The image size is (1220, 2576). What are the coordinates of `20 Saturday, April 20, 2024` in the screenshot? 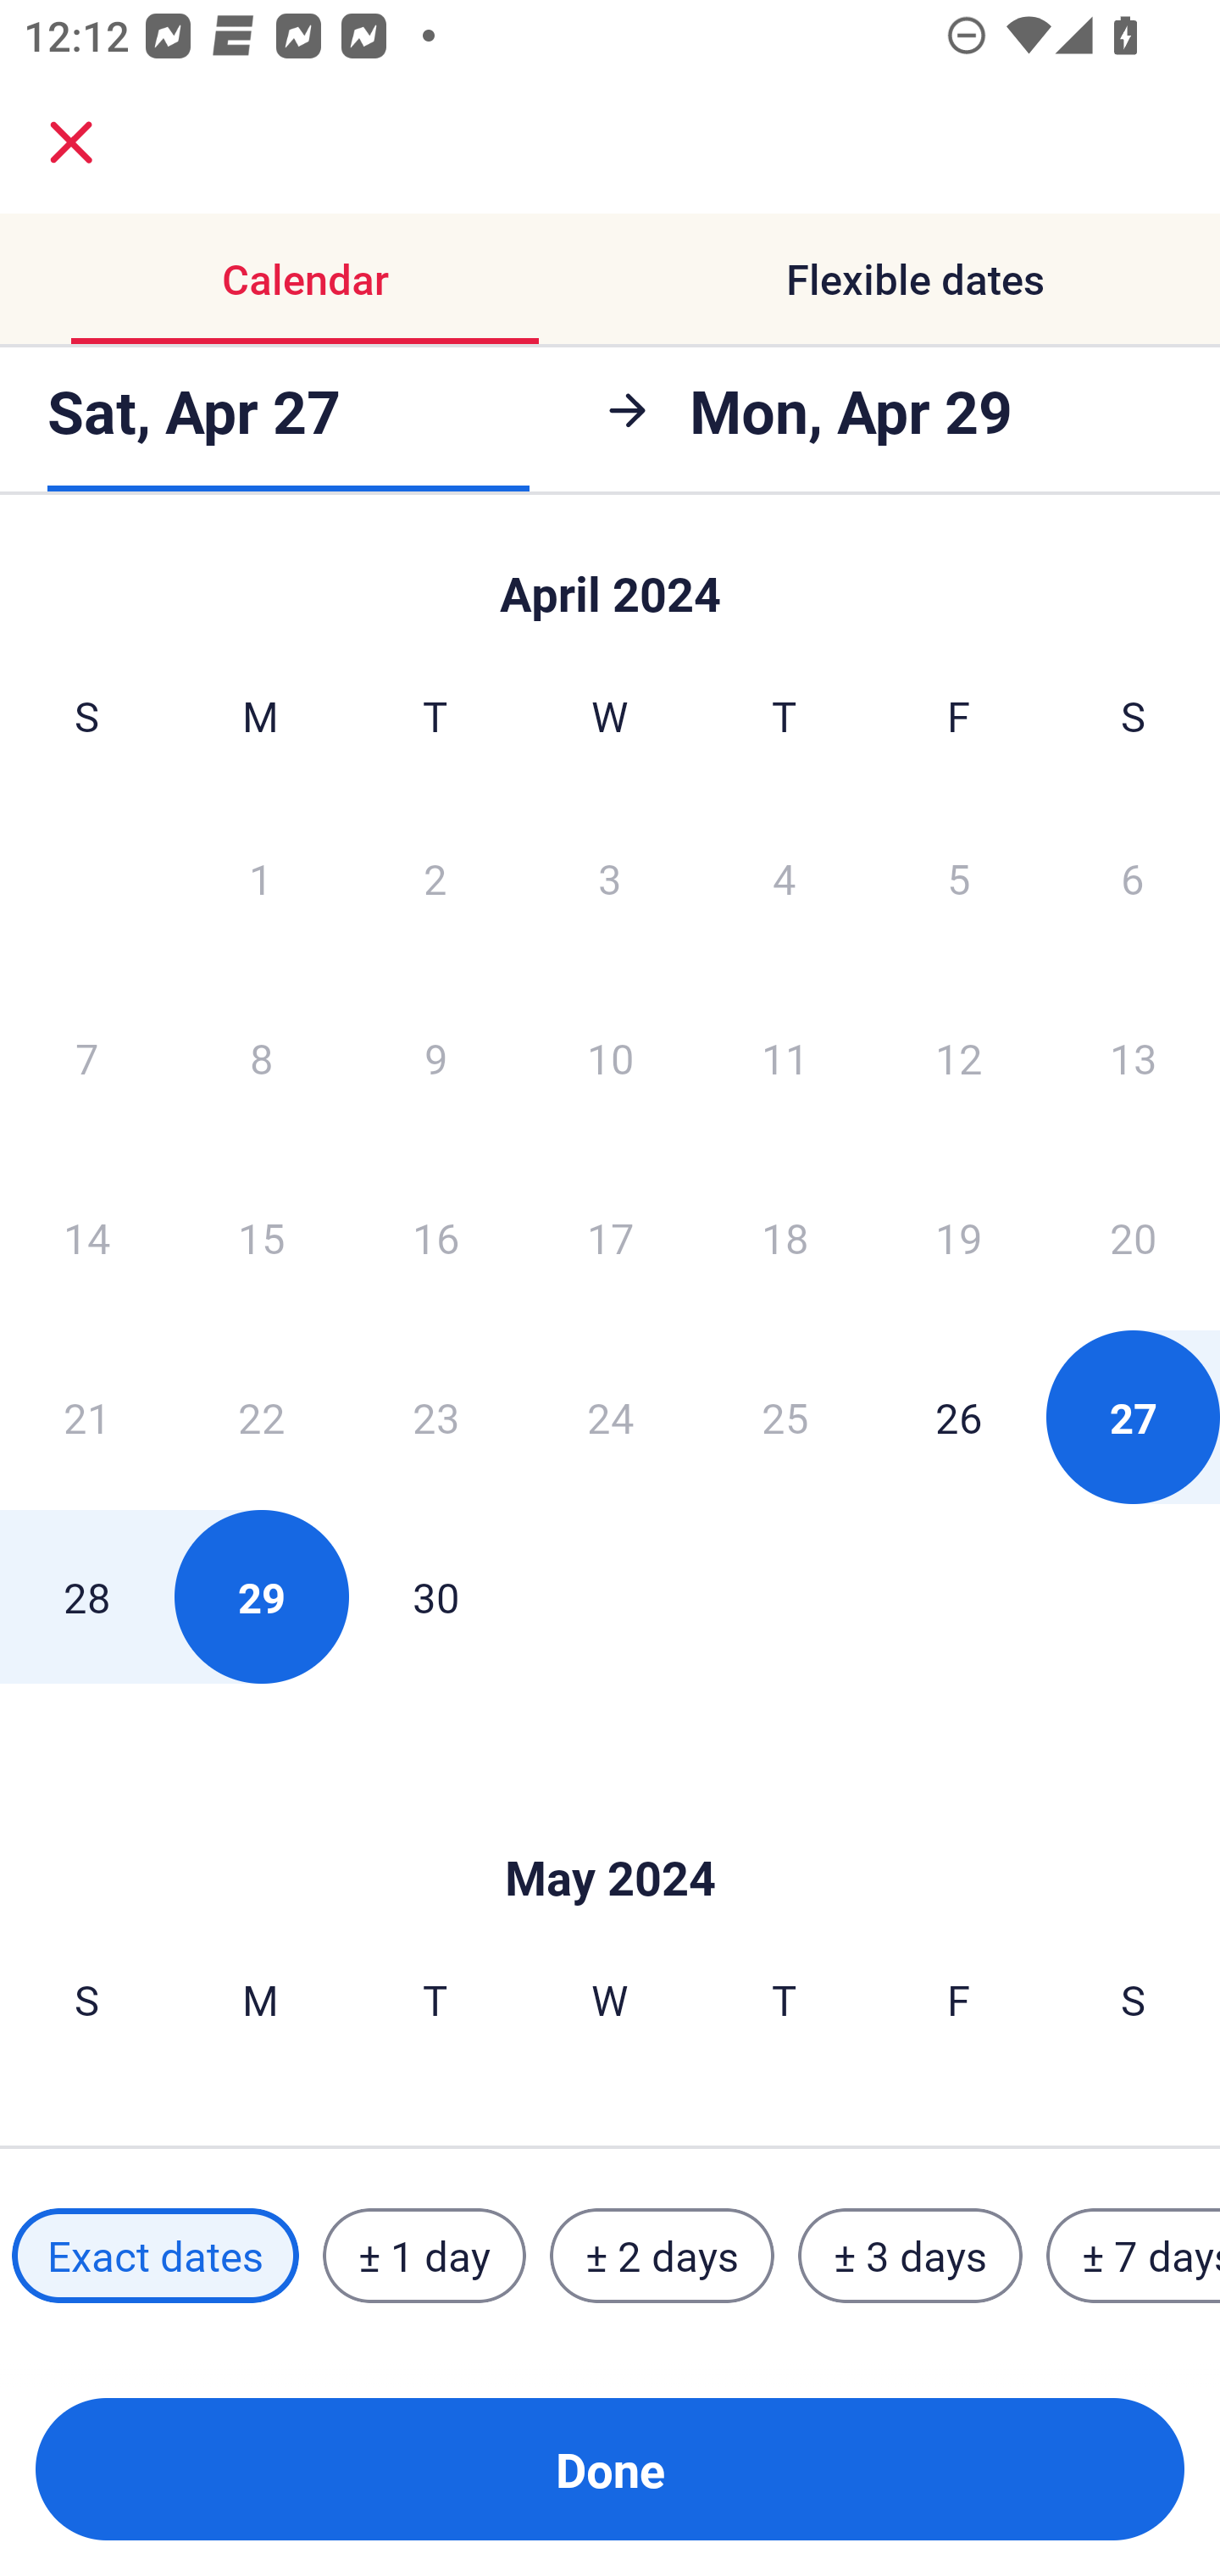 It's located at (1134, 1237).